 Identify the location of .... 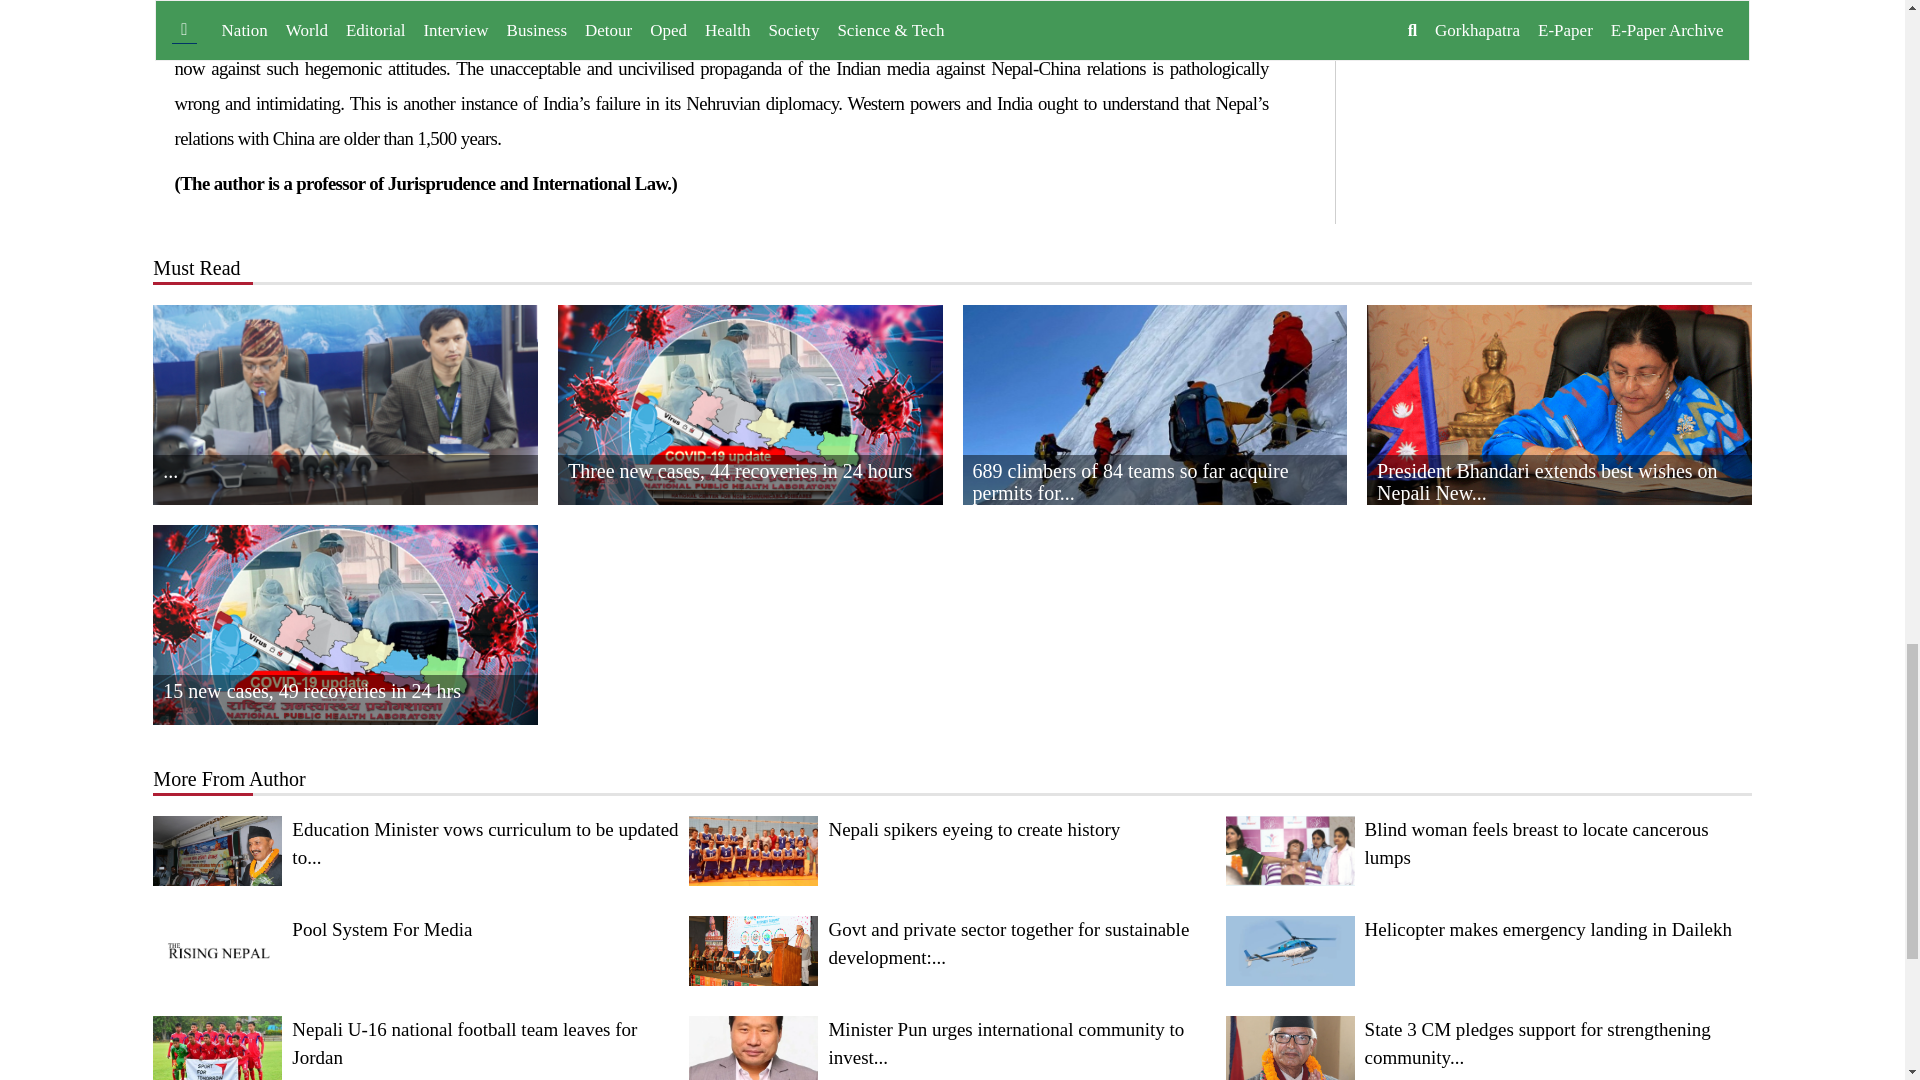
(345, 449).